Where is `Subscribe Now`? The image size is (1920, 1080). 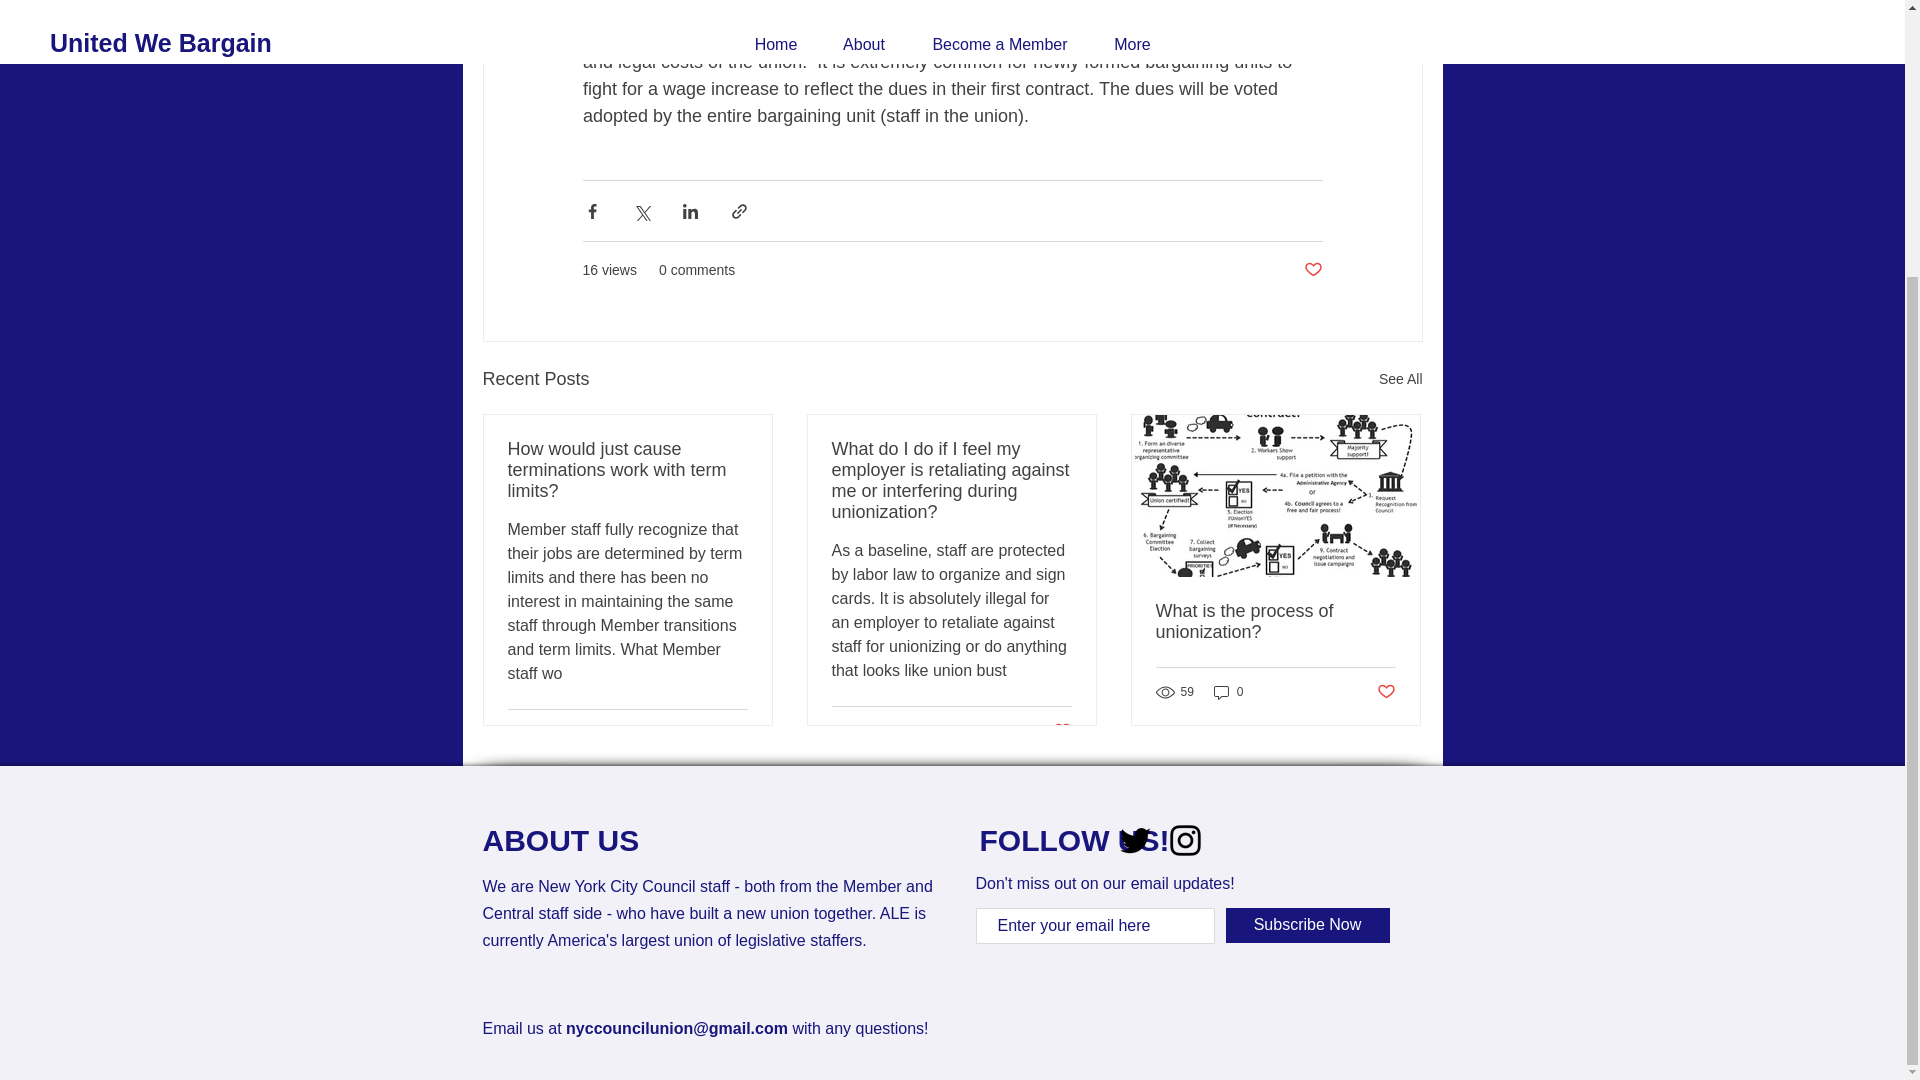
Subscribe Now is located at coordinates (1308, 925).